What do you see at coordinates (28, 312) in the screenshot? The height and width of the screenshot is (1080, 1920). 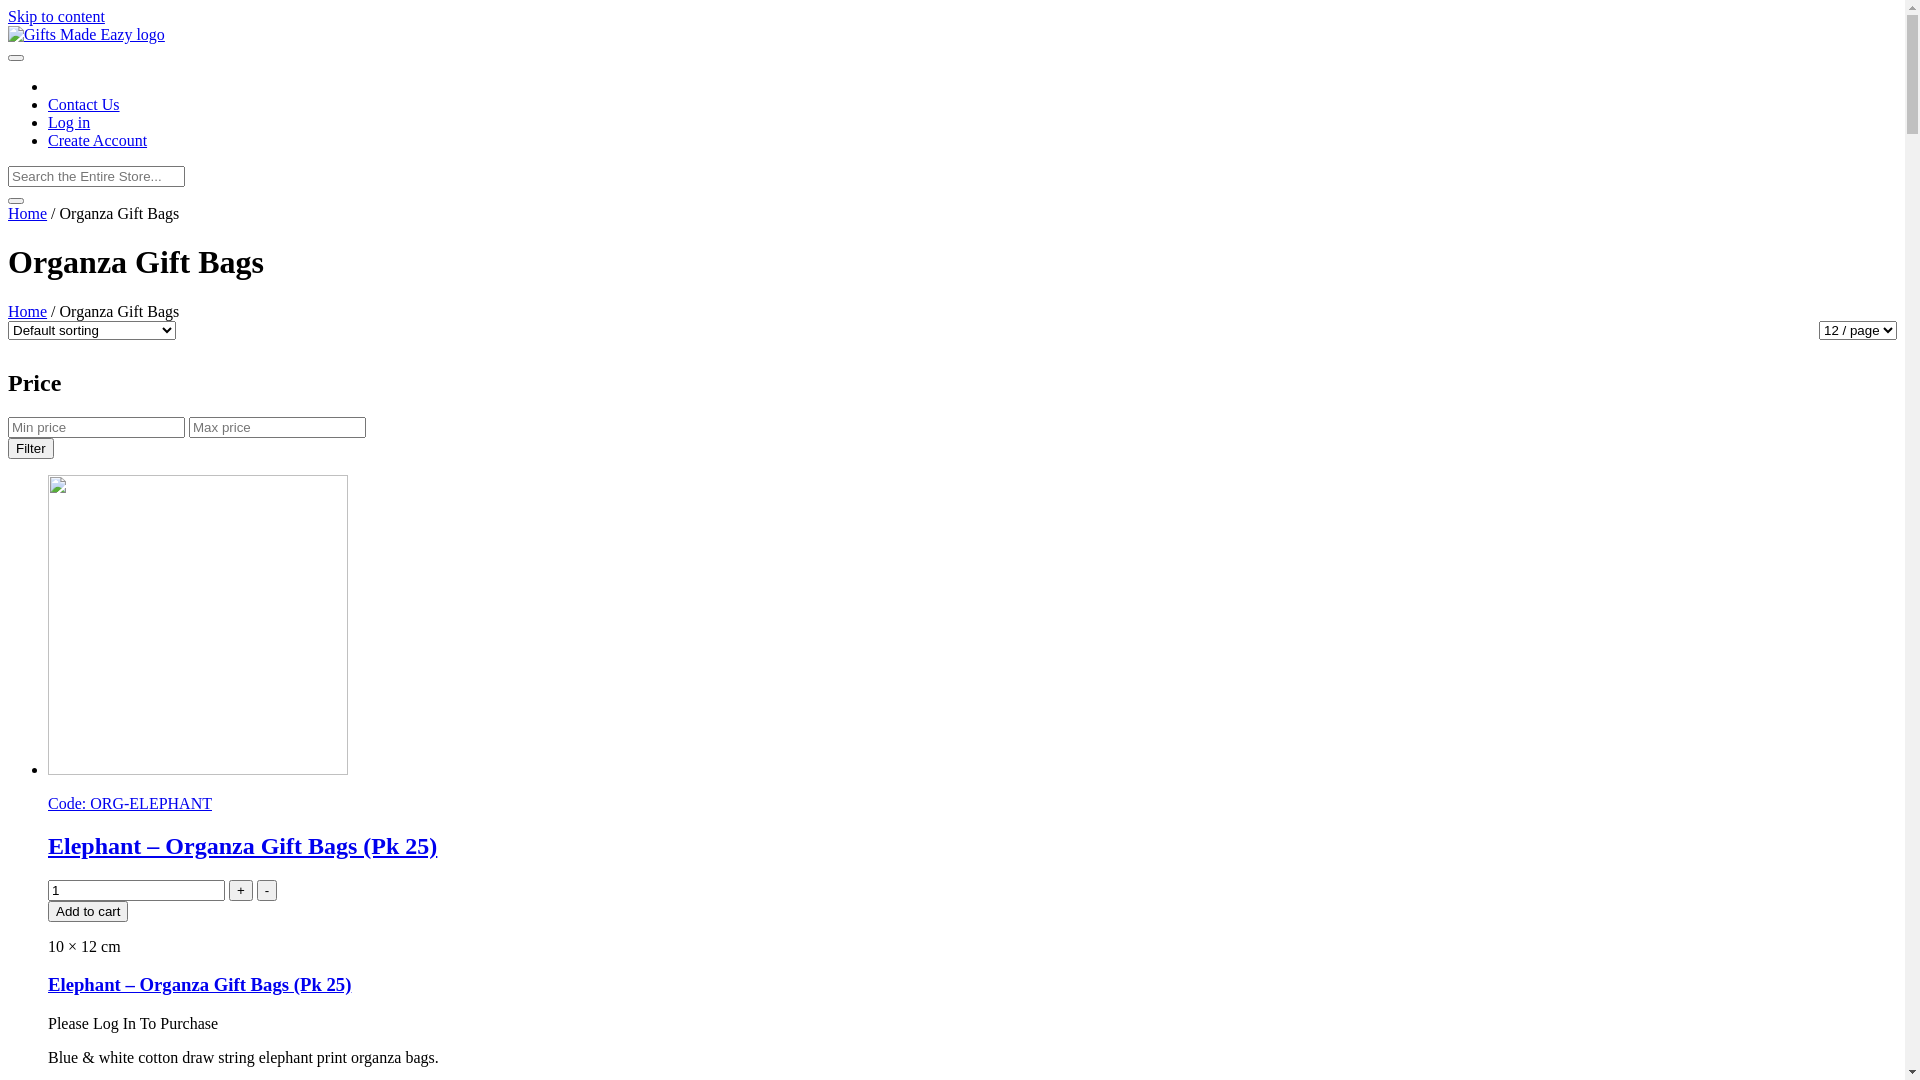 I see `Home` at bounding box center [28, 312].